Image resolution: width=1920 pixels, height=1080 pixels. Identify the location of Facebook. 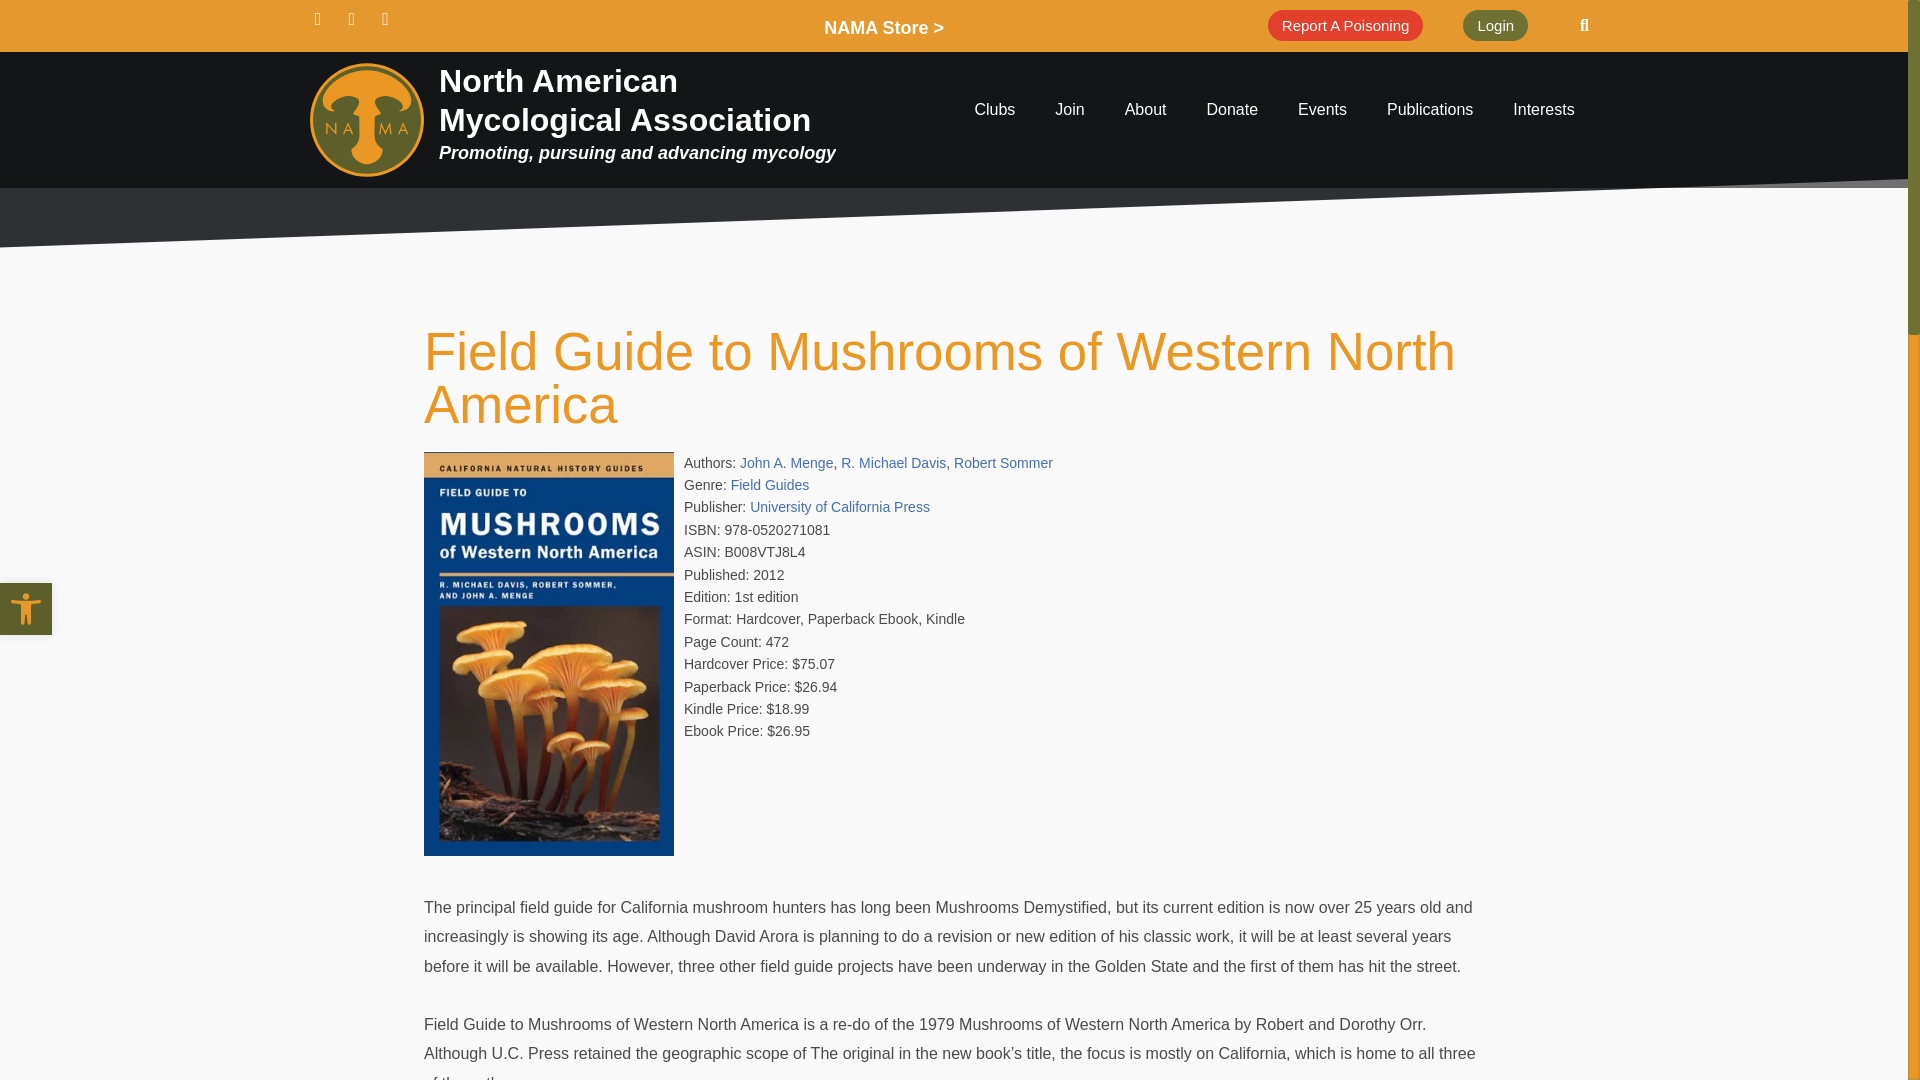
(358, 24).